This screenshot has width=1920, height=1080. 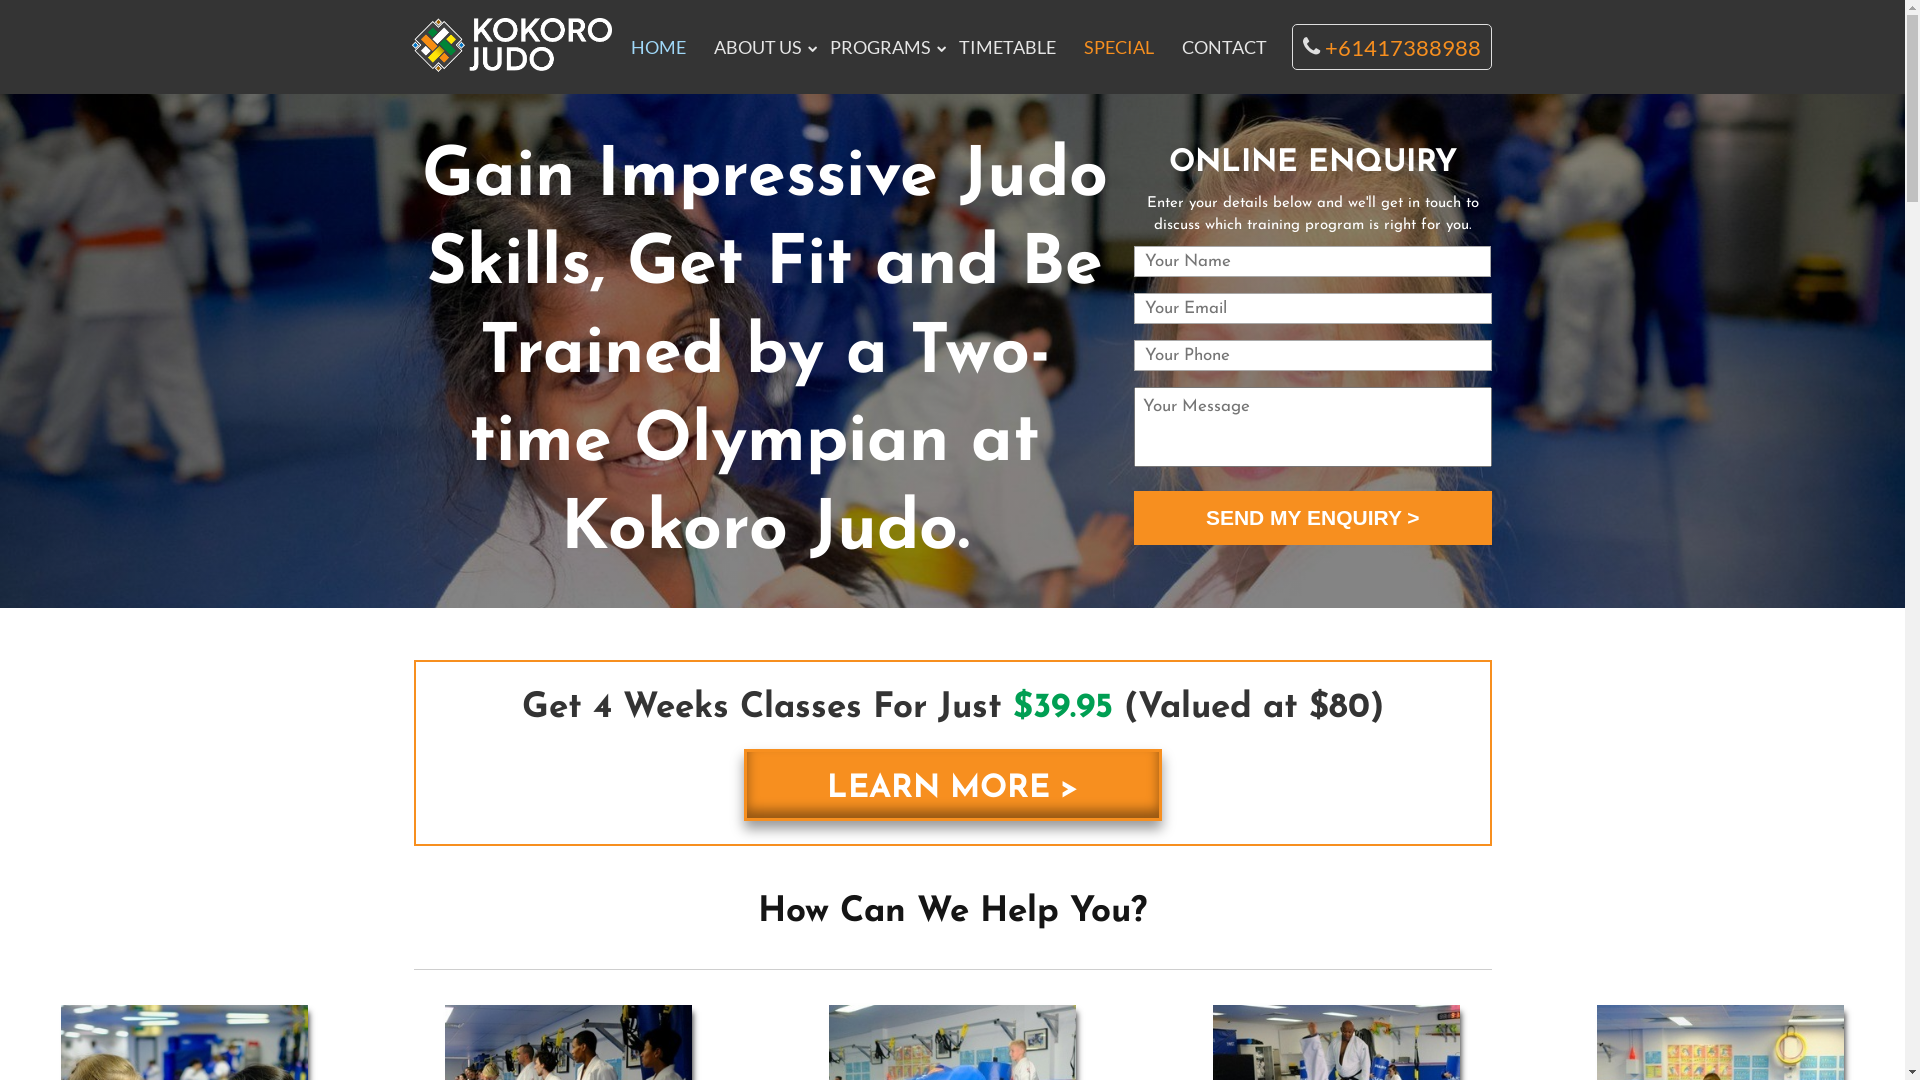 What do you see at coordinates (1392, 47) in the screenshot?
I see `+61417388988` at bounding box center [1392, 47].